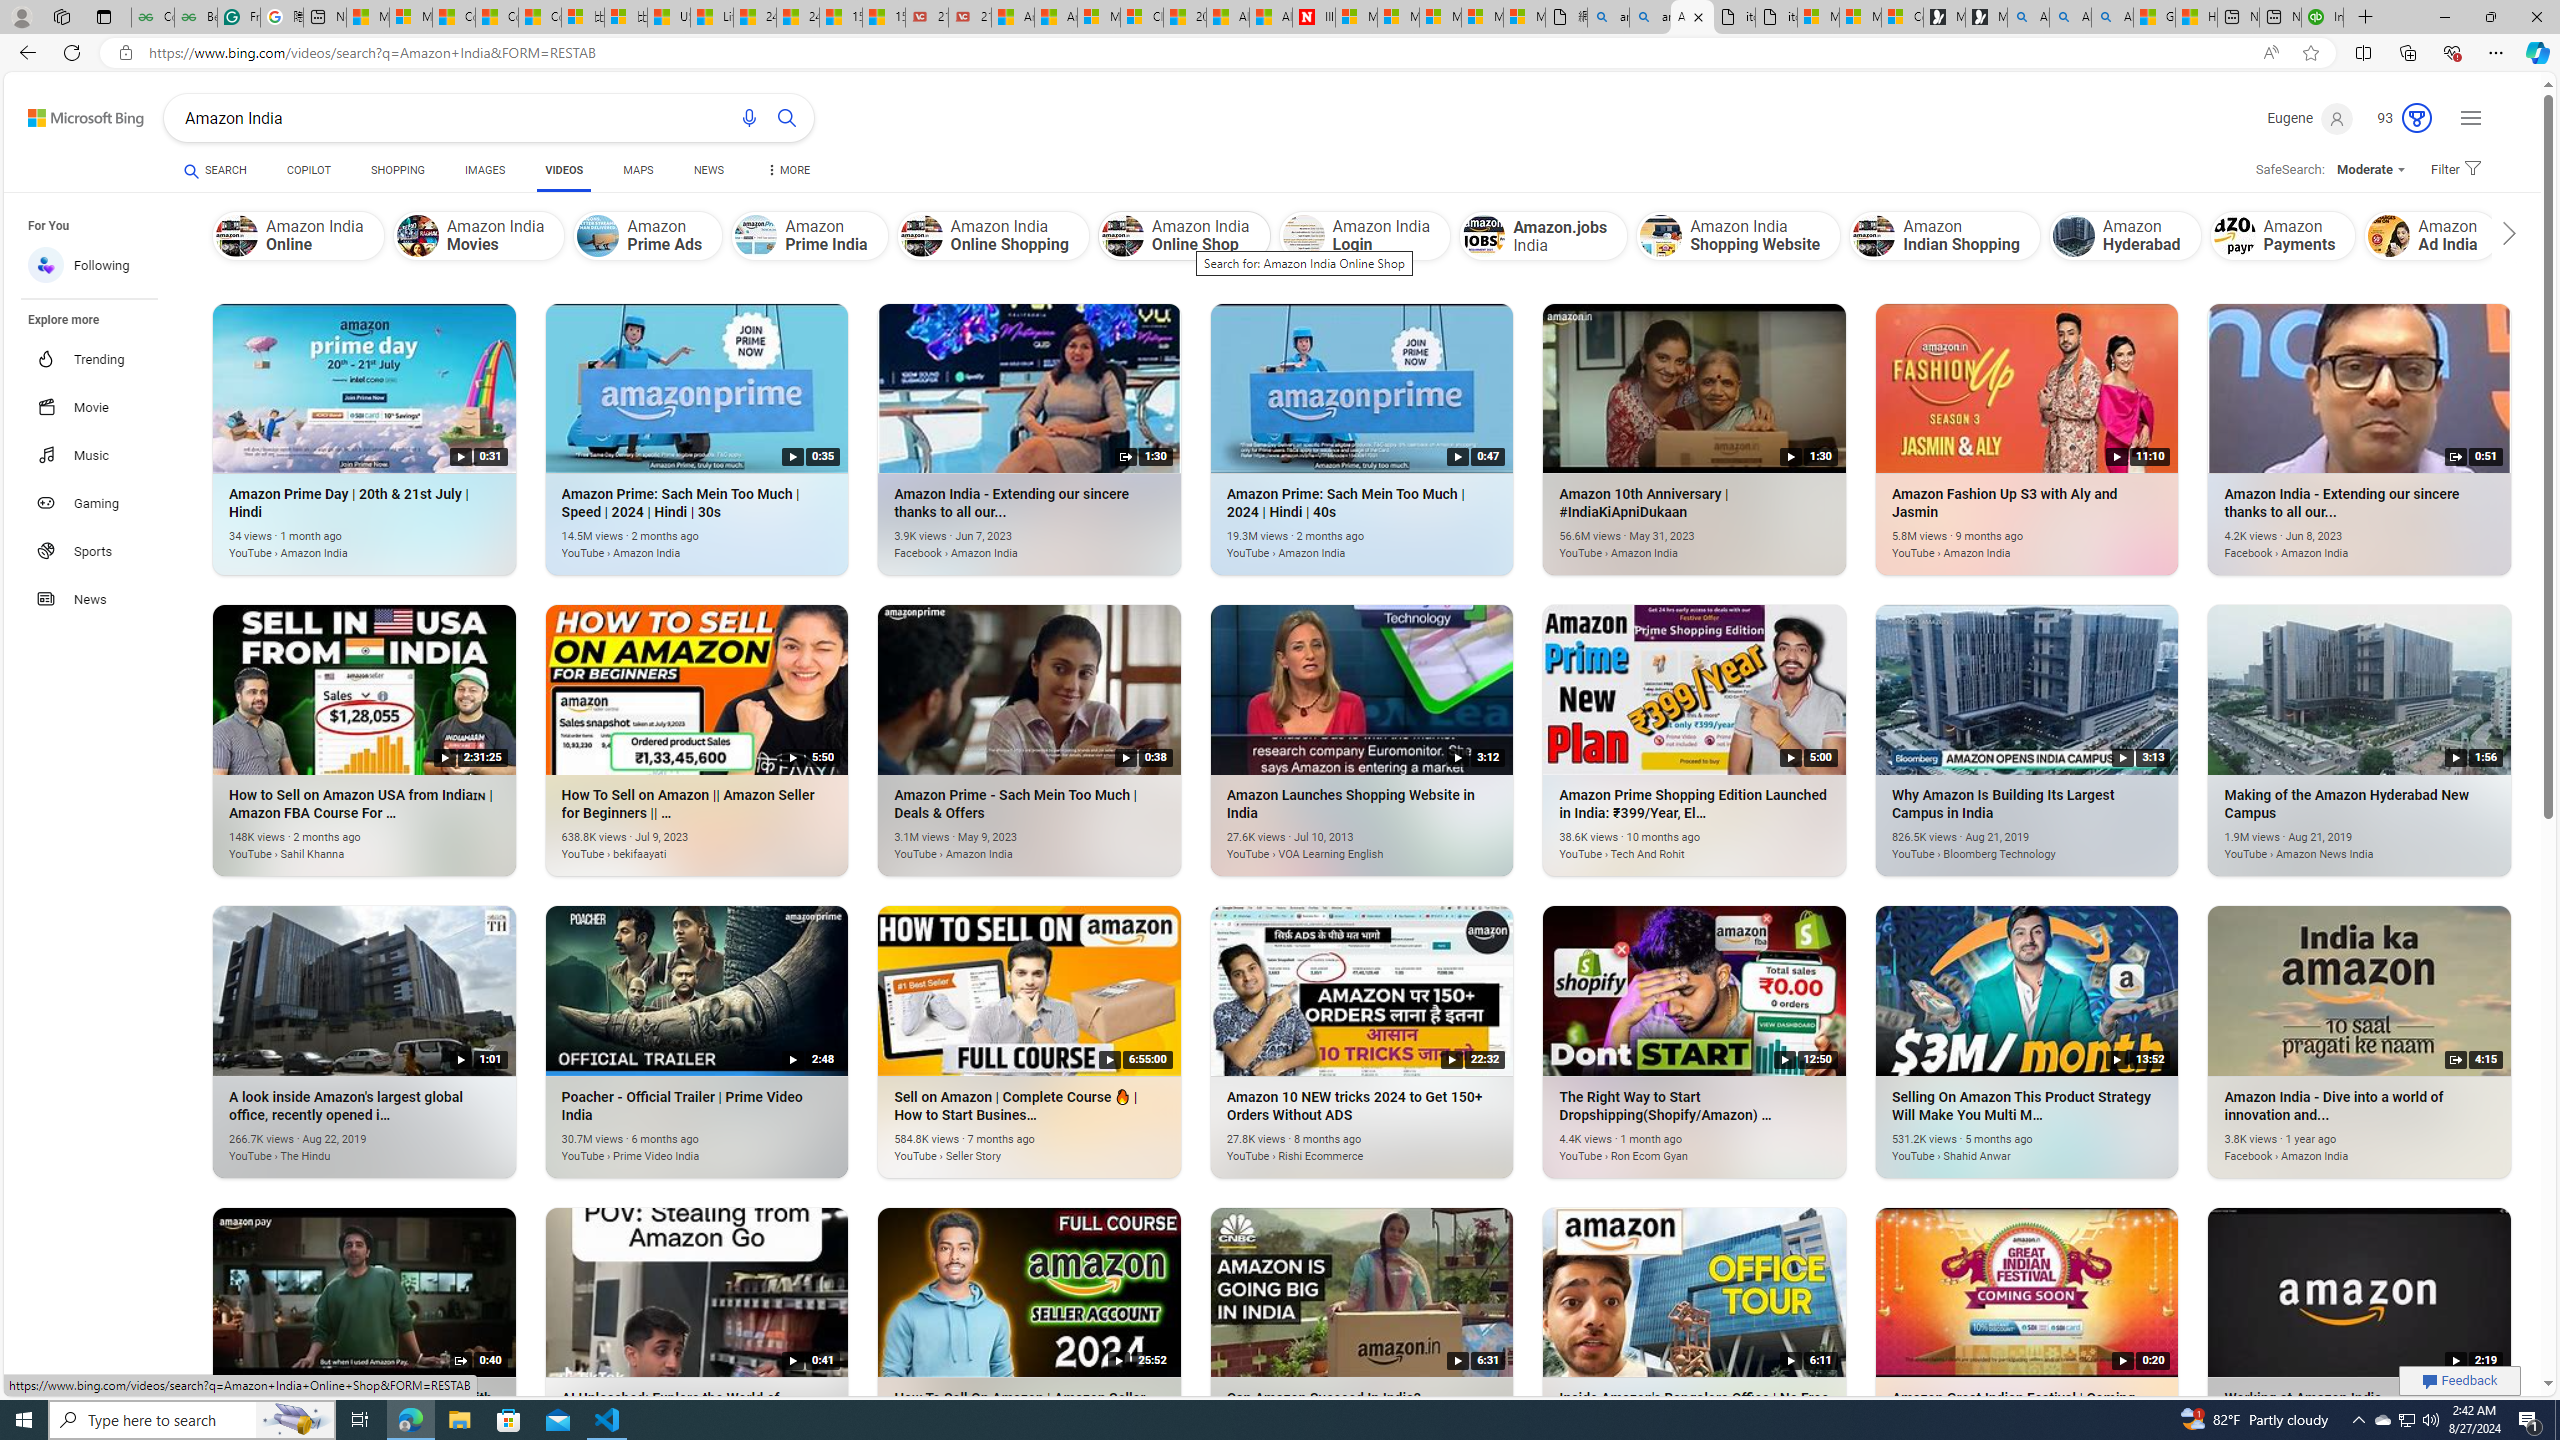 This screenshot has width=2560, height=1440. What do you see at coordinates (668, 1445) in the screenshot?
I see `AI Unleashed: Explore the World of Amazon India's Go Stores` at bounding box center [668, 1445].